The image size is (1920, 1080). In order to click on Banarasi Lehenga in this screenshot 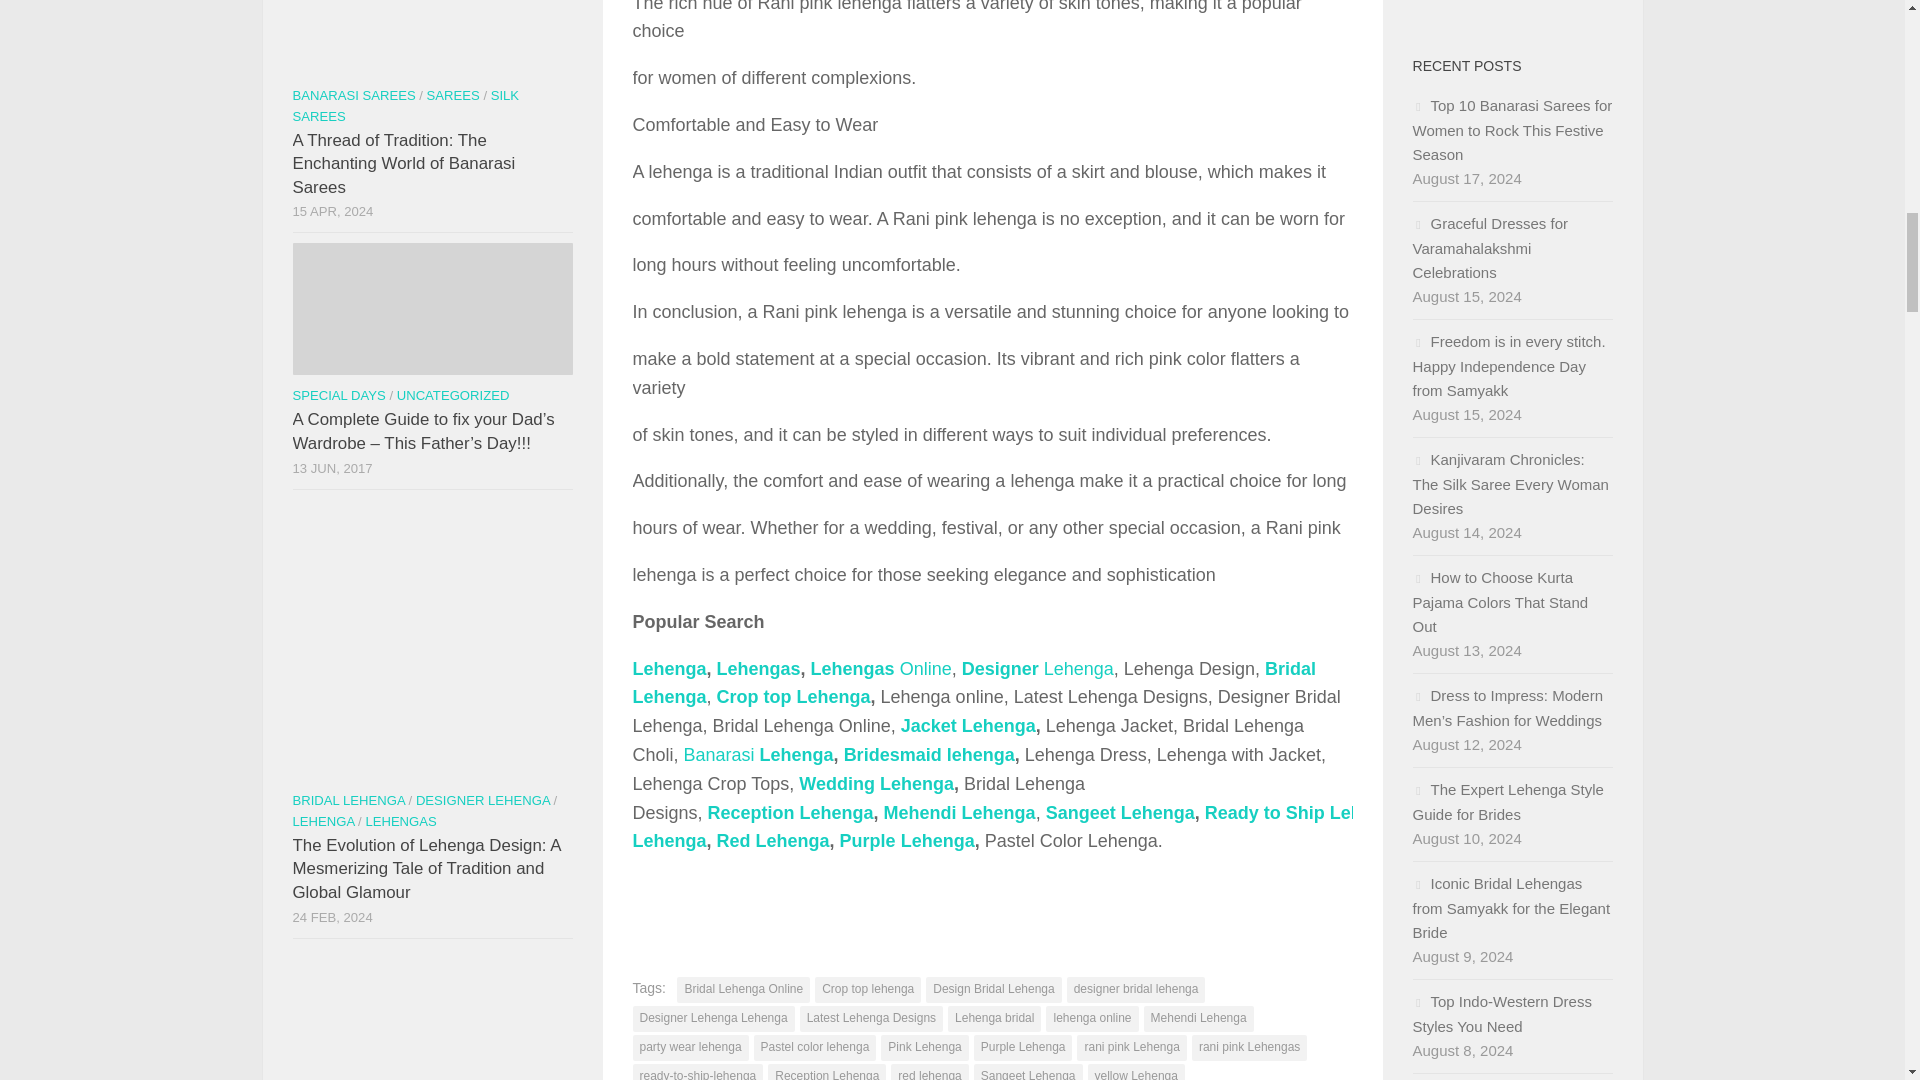, I will do `click(758, 754)`.